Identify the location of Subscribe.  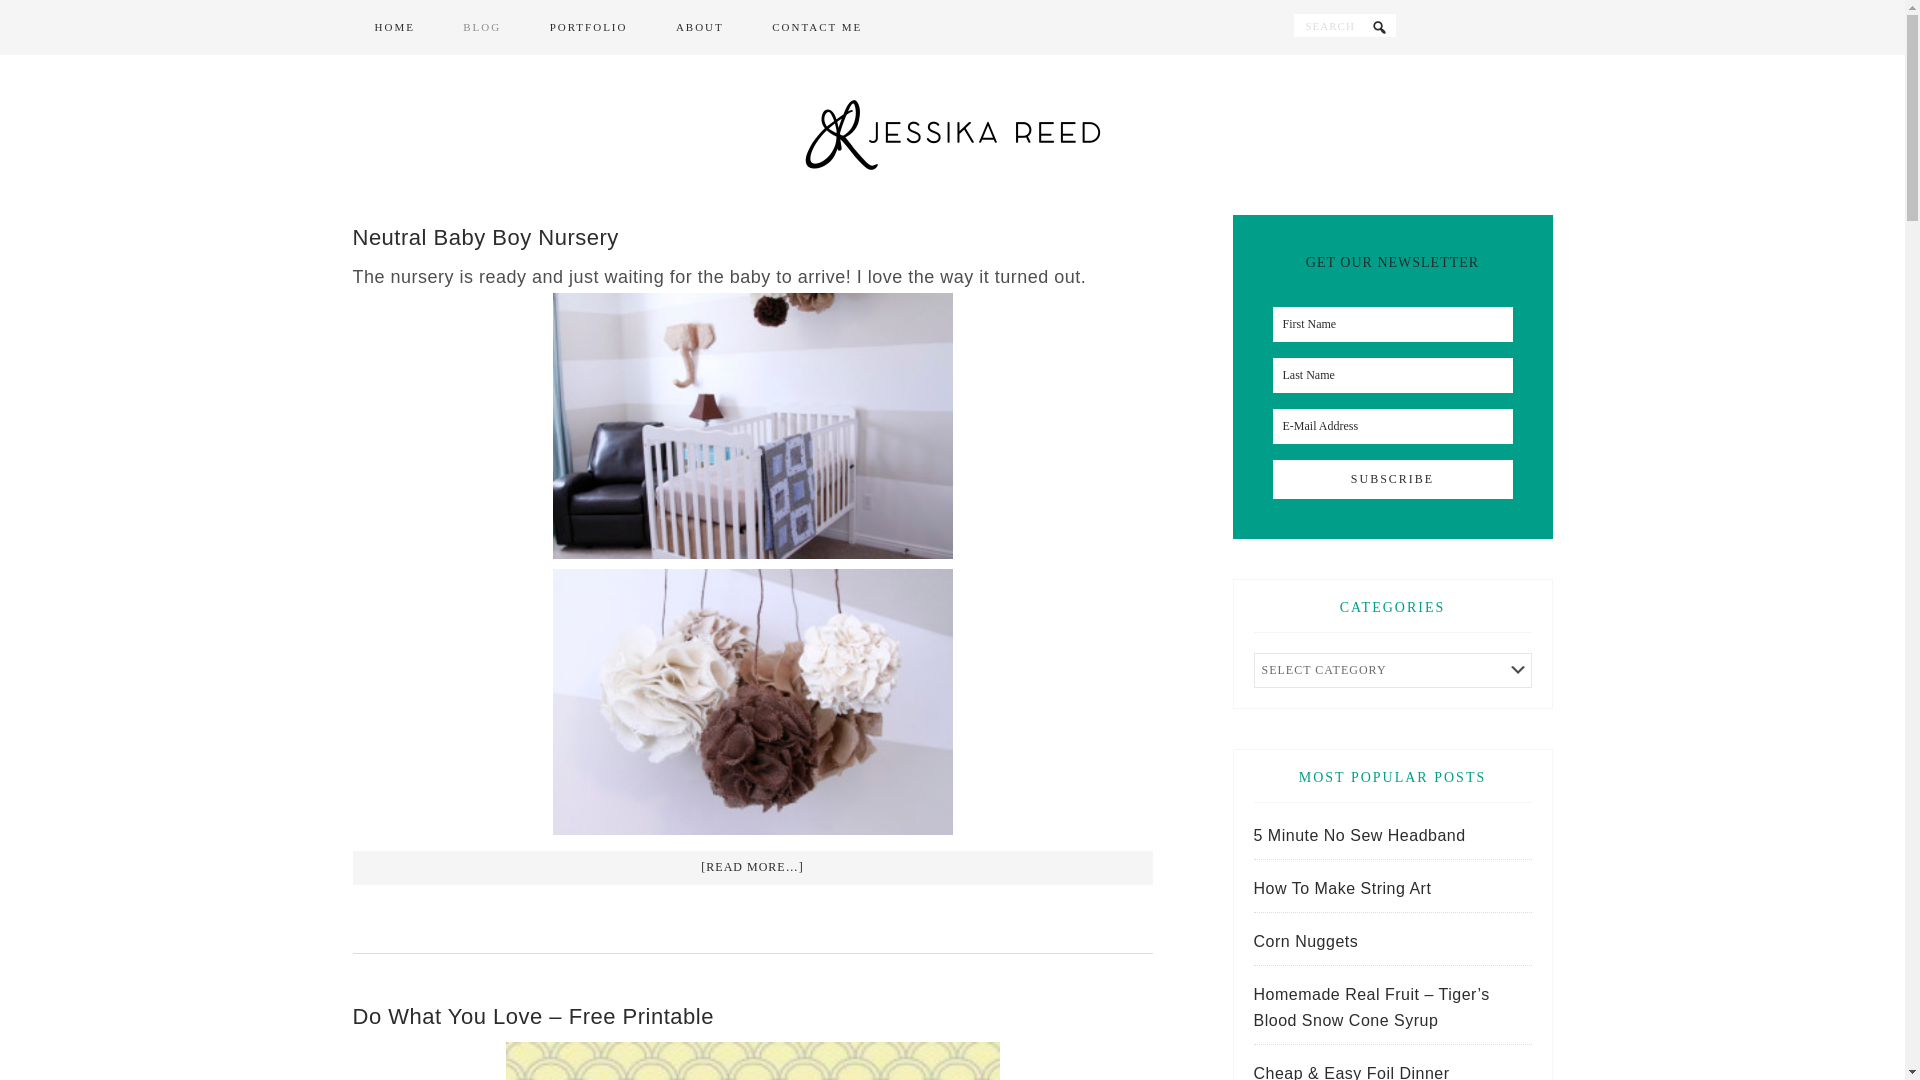
(1392, 479).